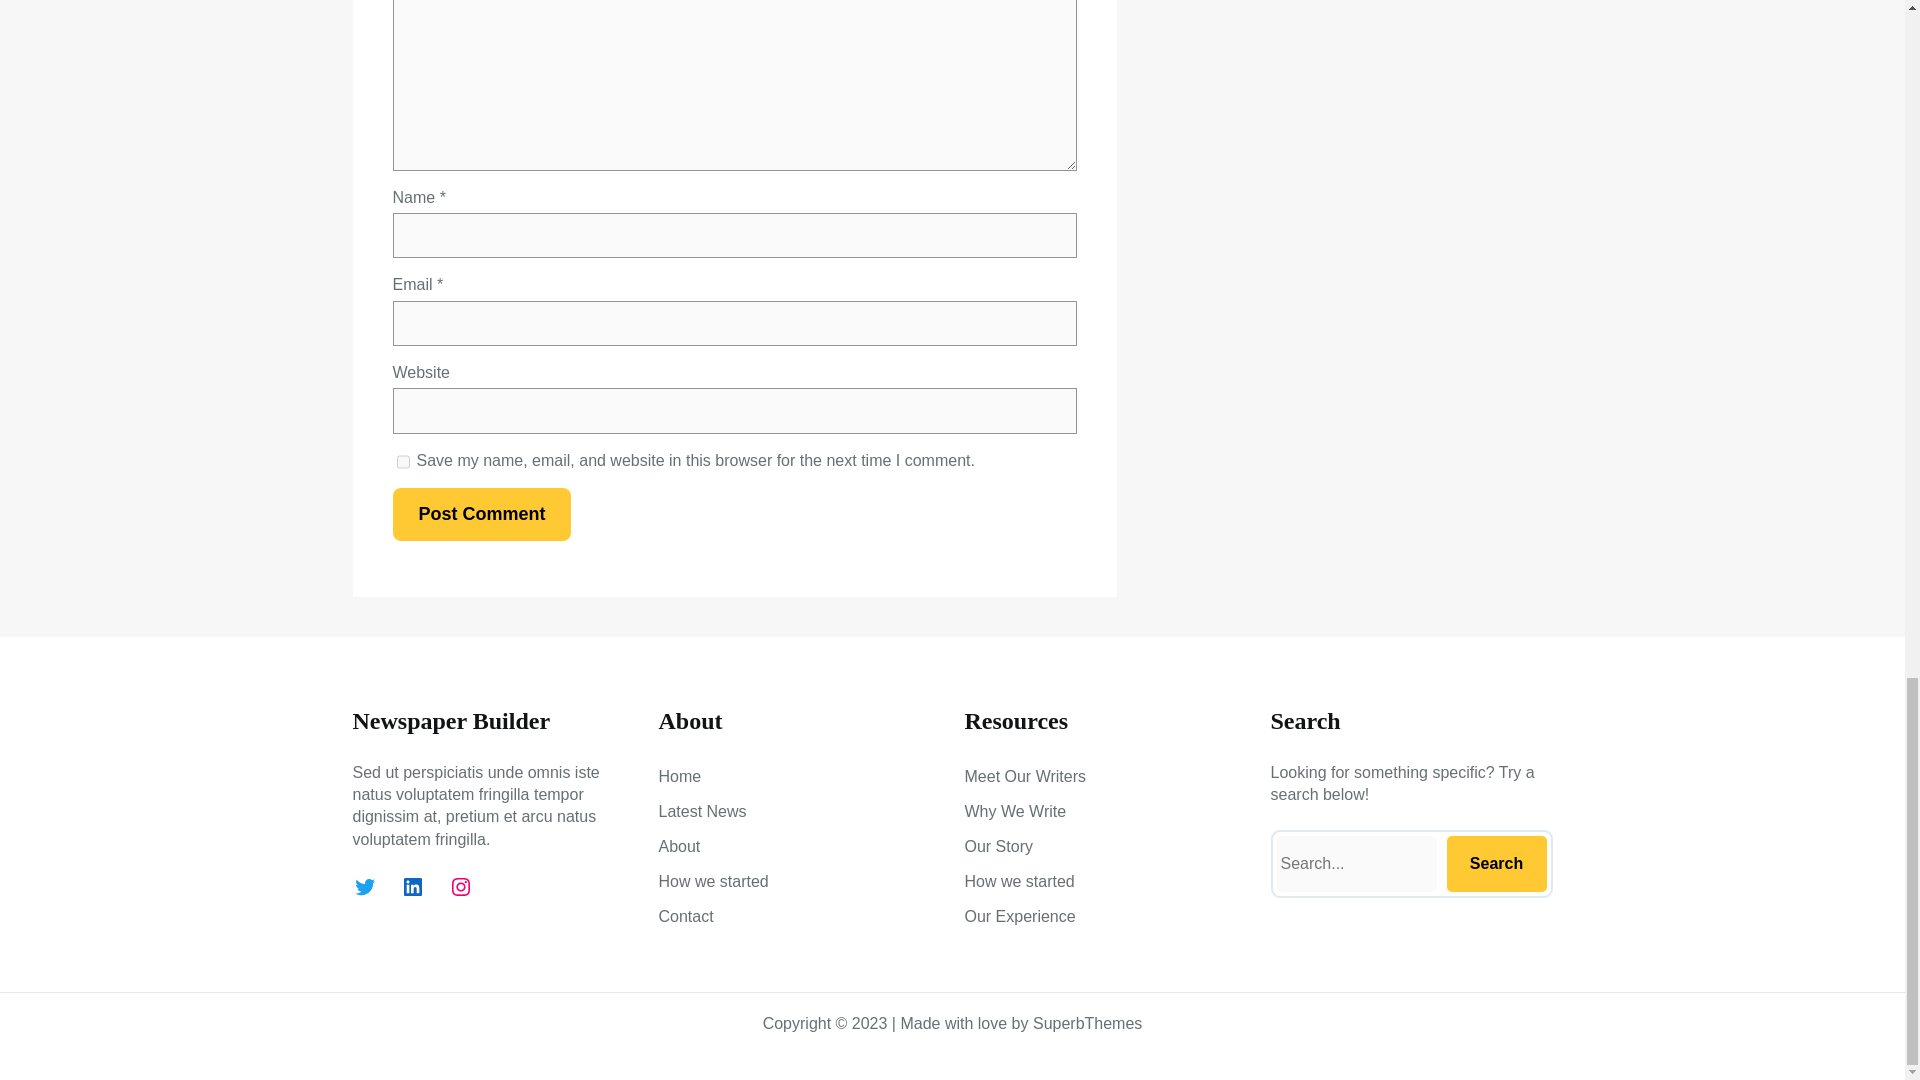 The image size is (1920, 1080). I want to click on Latest News, so click(702, 812).